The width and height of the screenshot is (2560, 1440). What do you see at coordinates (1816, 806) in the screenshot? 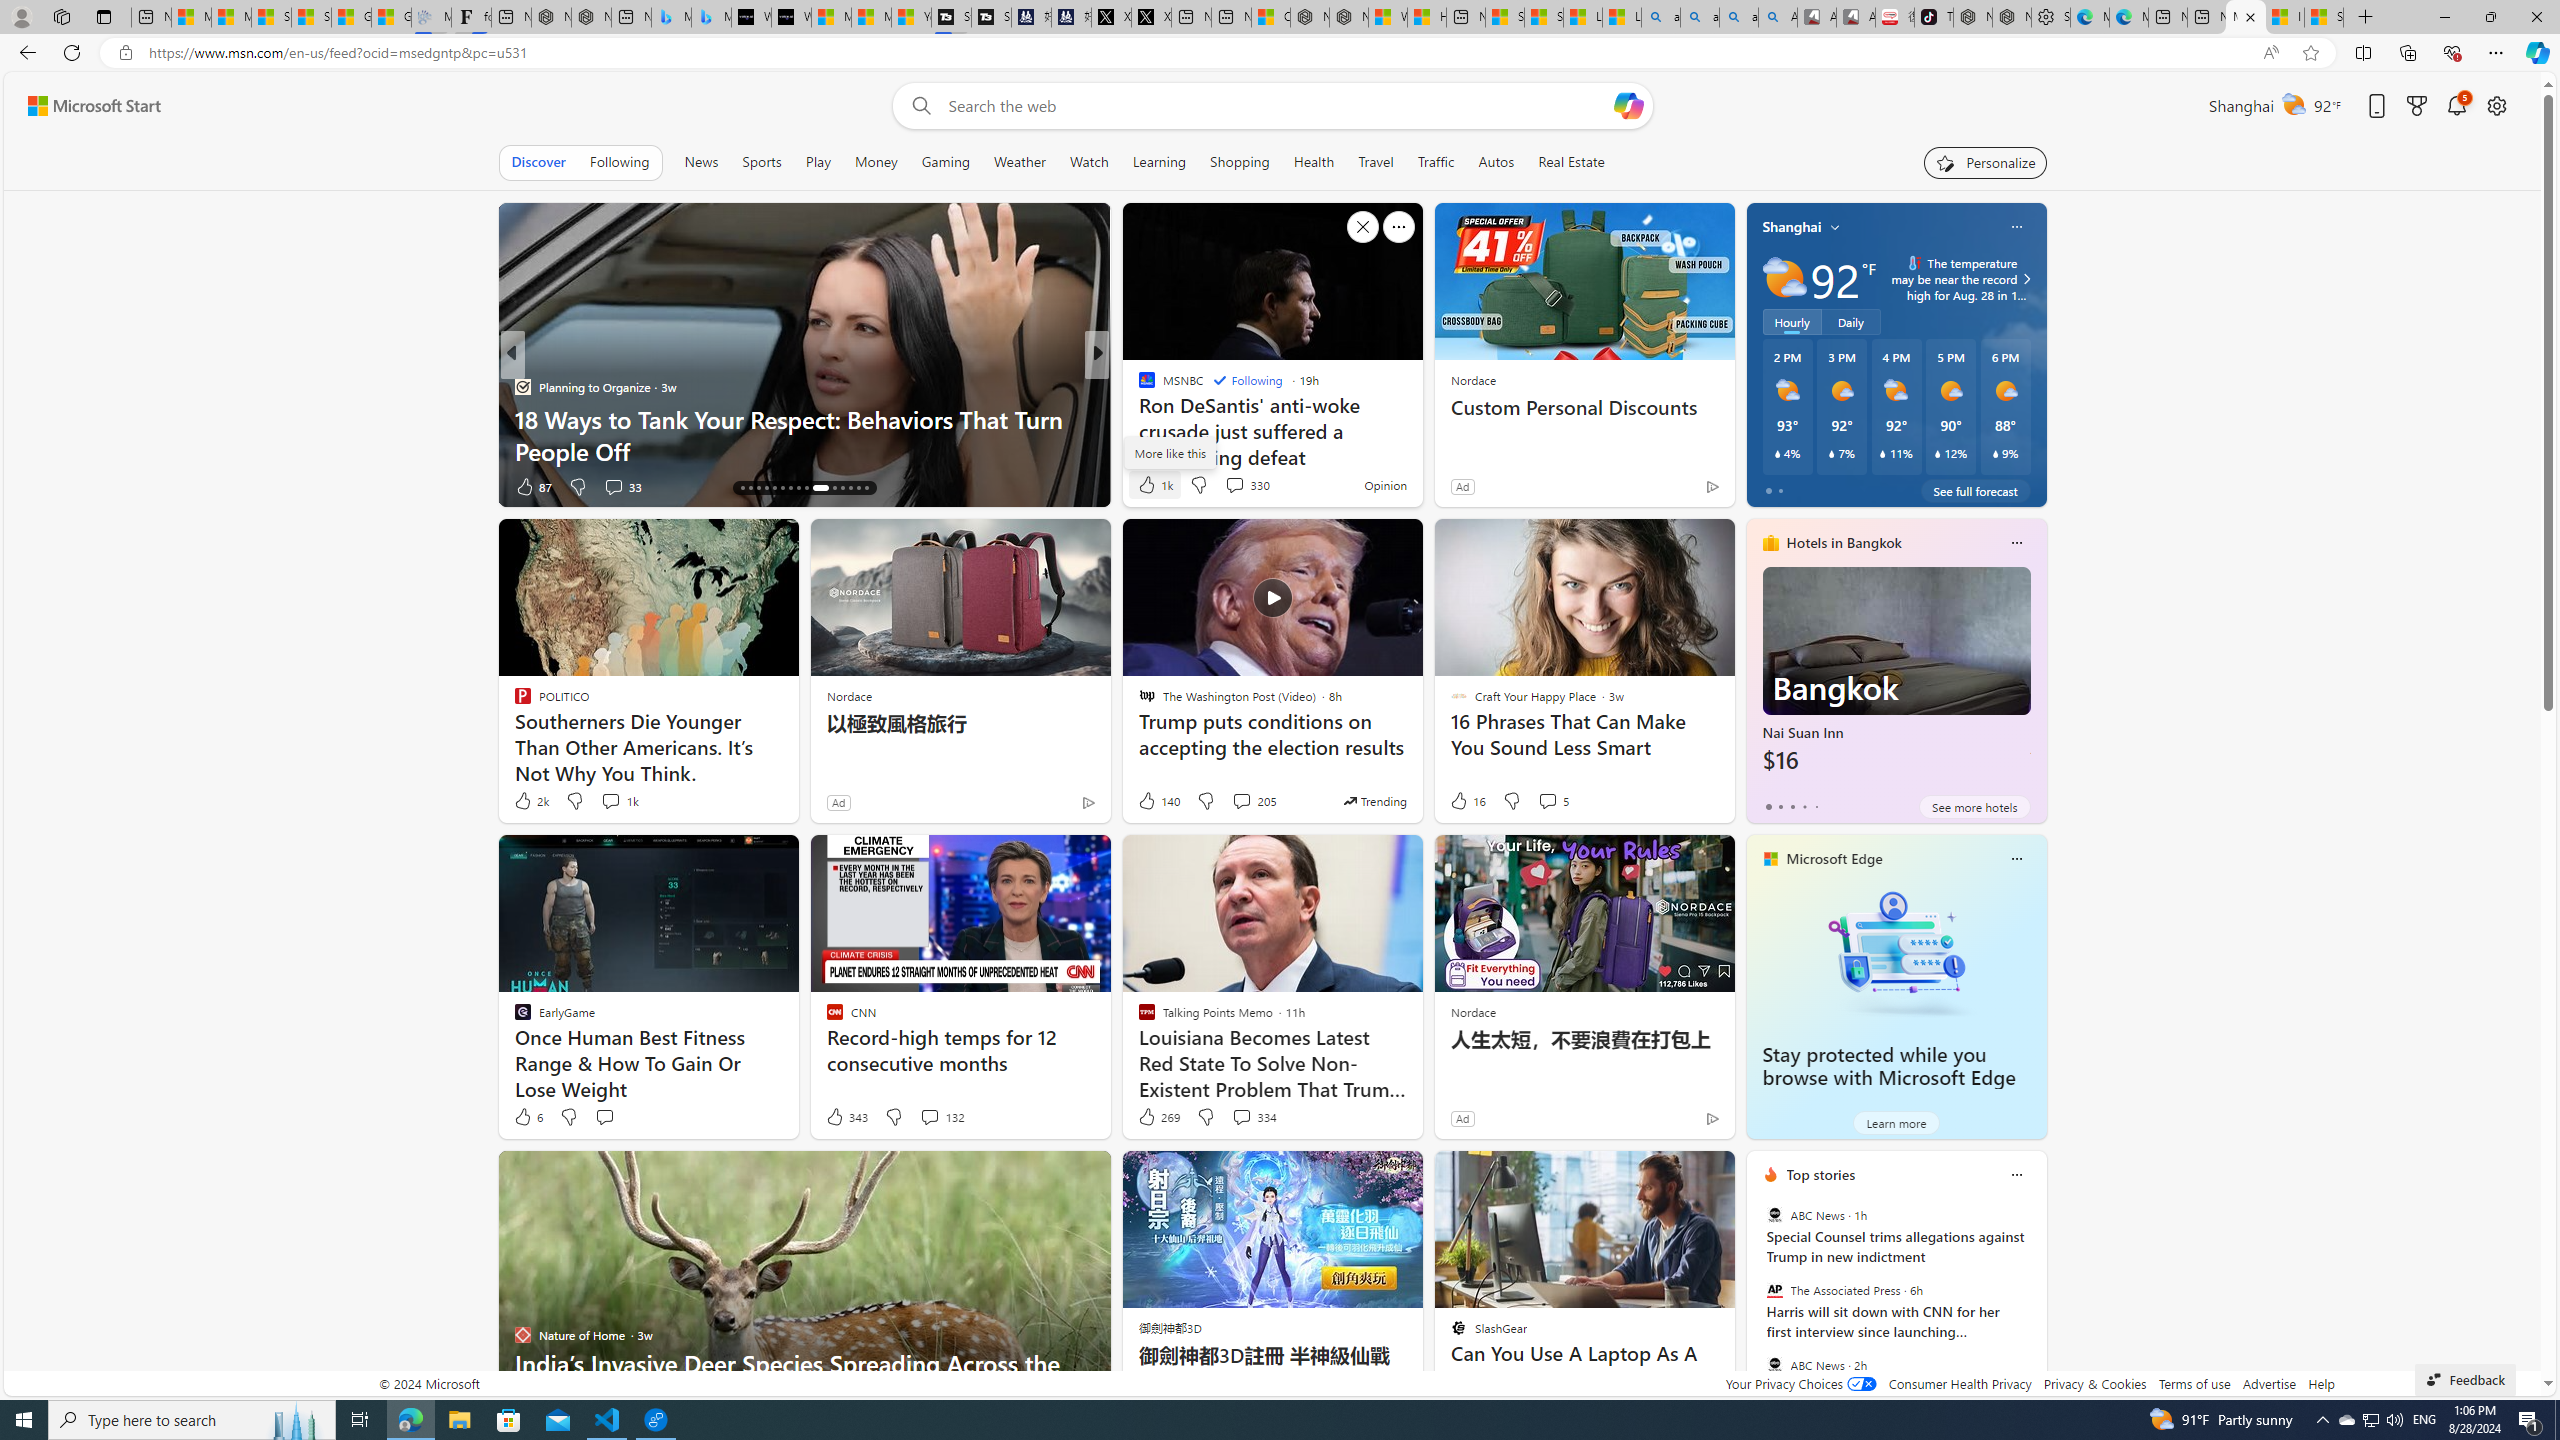
I see `tab-4` at bounding box center [1816, 806].